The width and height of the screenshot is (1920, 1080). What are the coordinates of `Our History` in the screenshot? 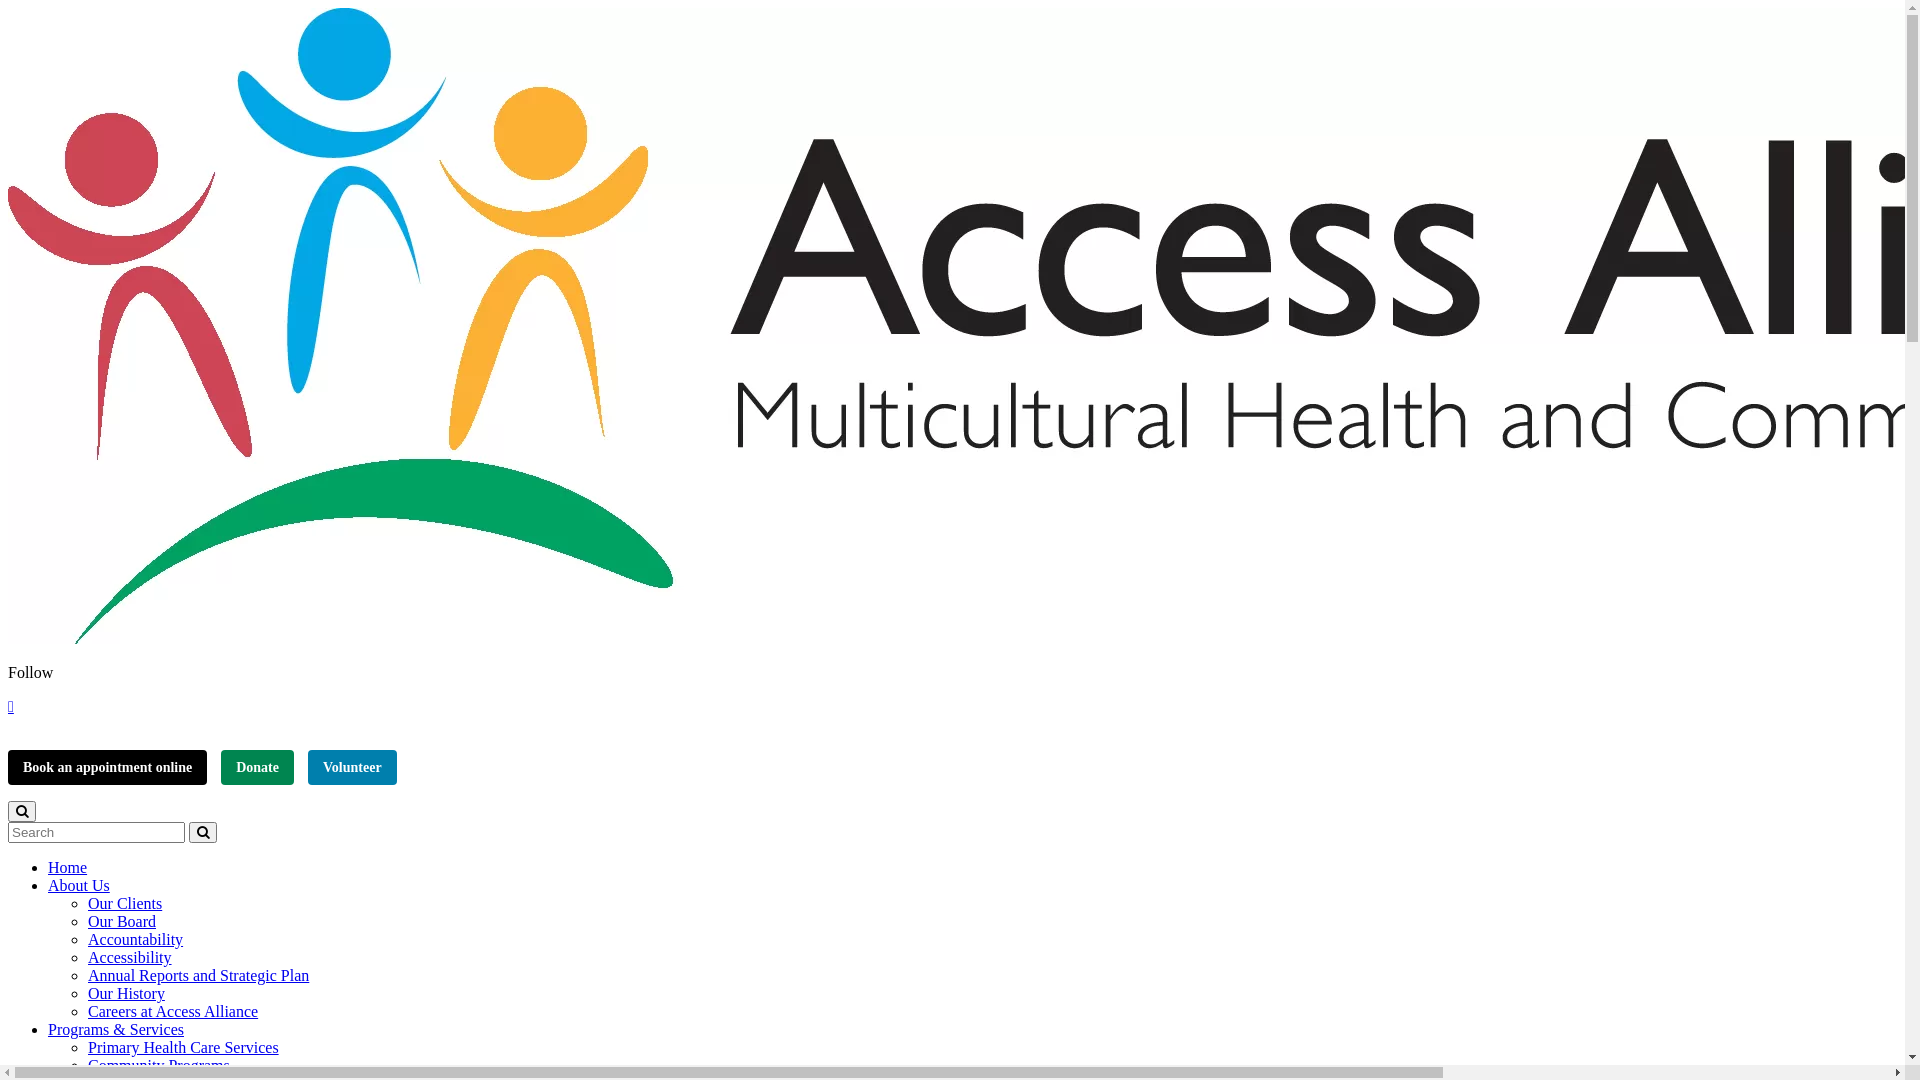 It's located at (126, 994).